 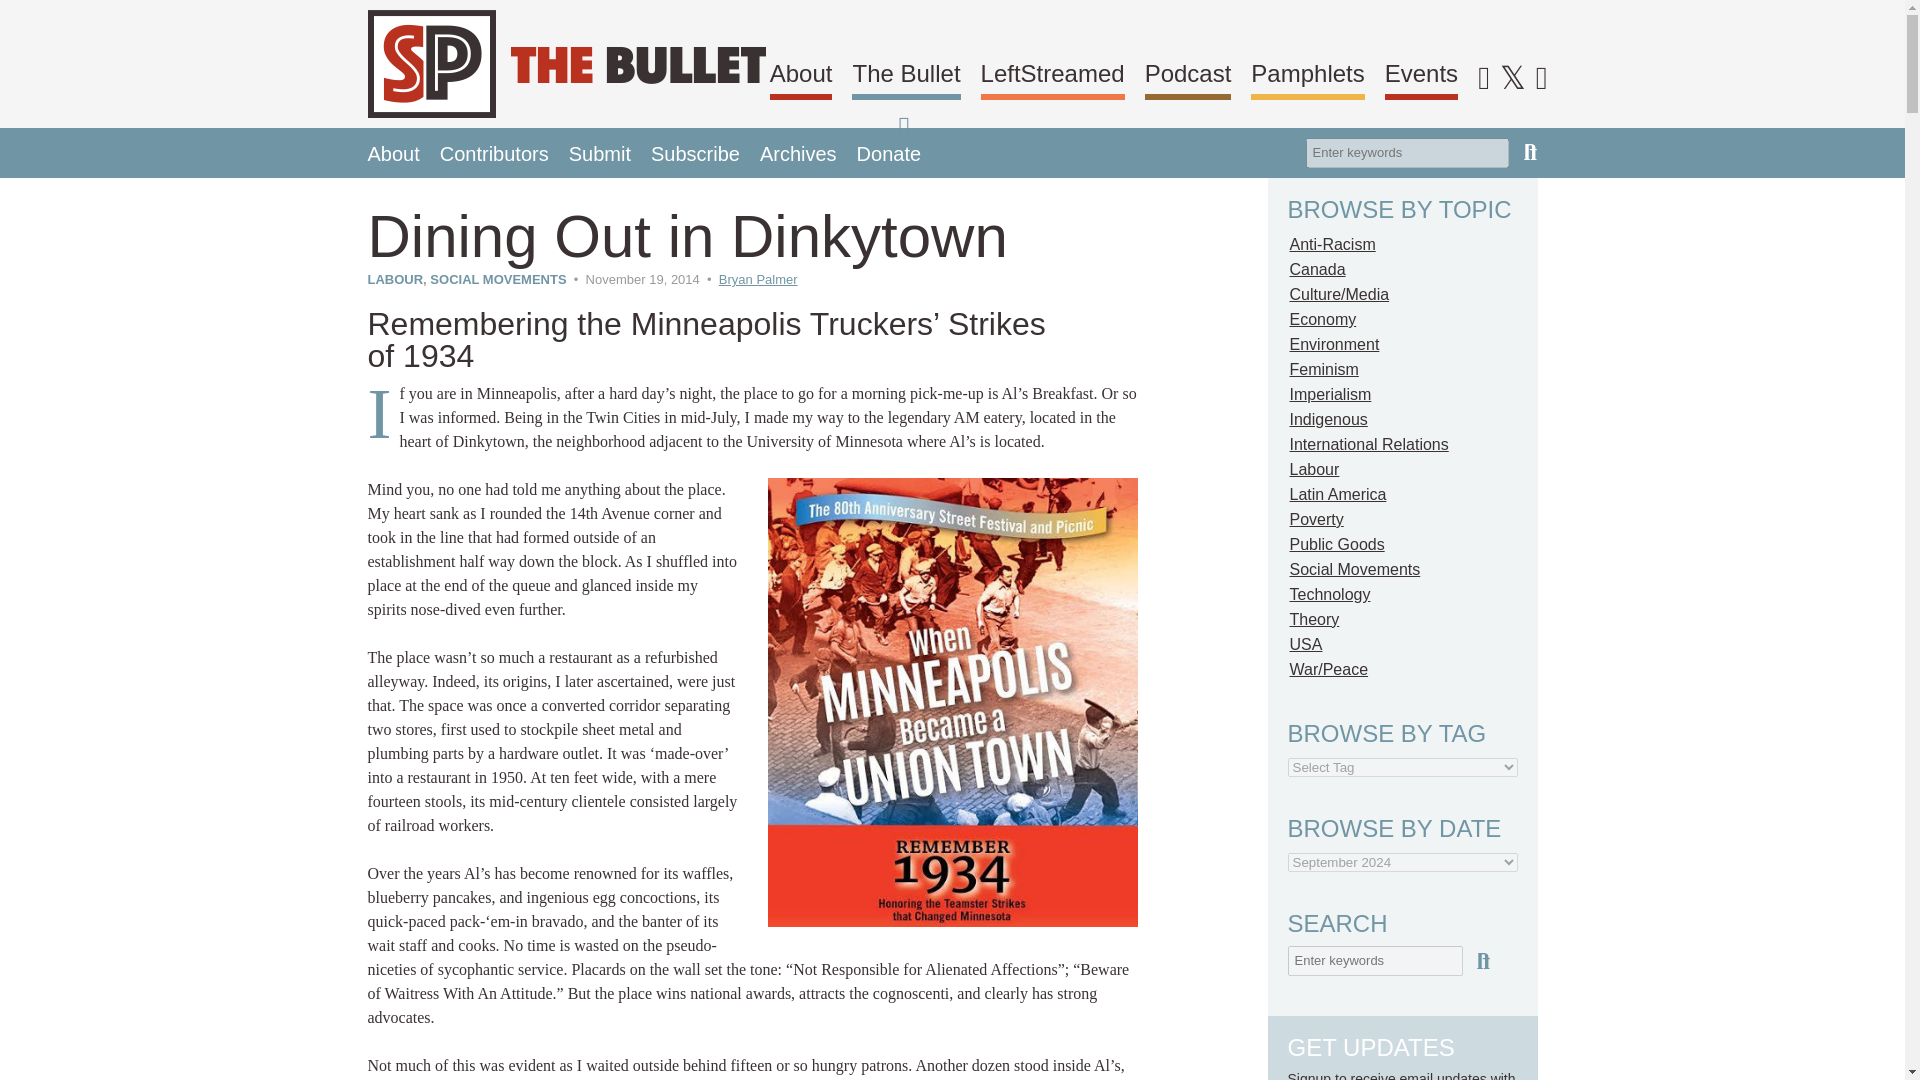 What do you see at coordinates (694, 152) in the screenshot?
I see `Subscribe` at bounding box center [694, 152].